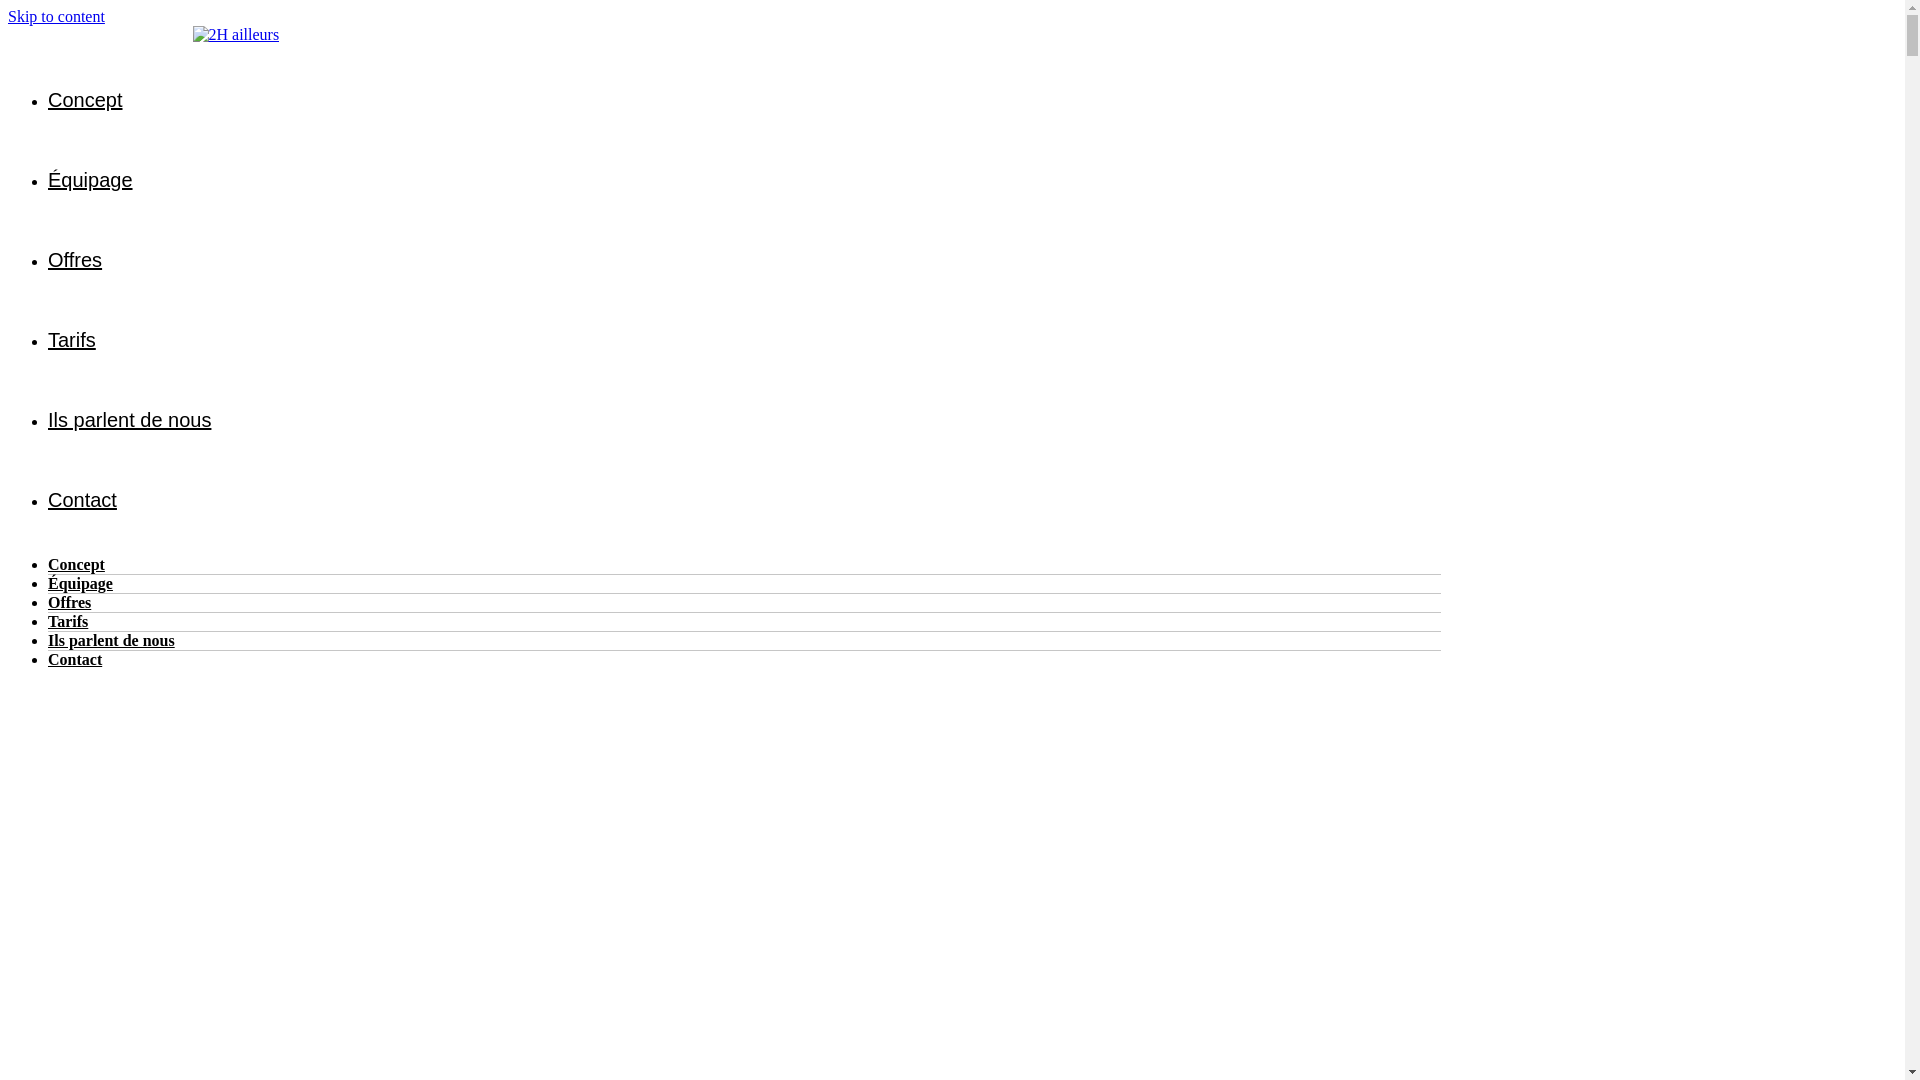  I want to click on Concept, so click(76, 564).